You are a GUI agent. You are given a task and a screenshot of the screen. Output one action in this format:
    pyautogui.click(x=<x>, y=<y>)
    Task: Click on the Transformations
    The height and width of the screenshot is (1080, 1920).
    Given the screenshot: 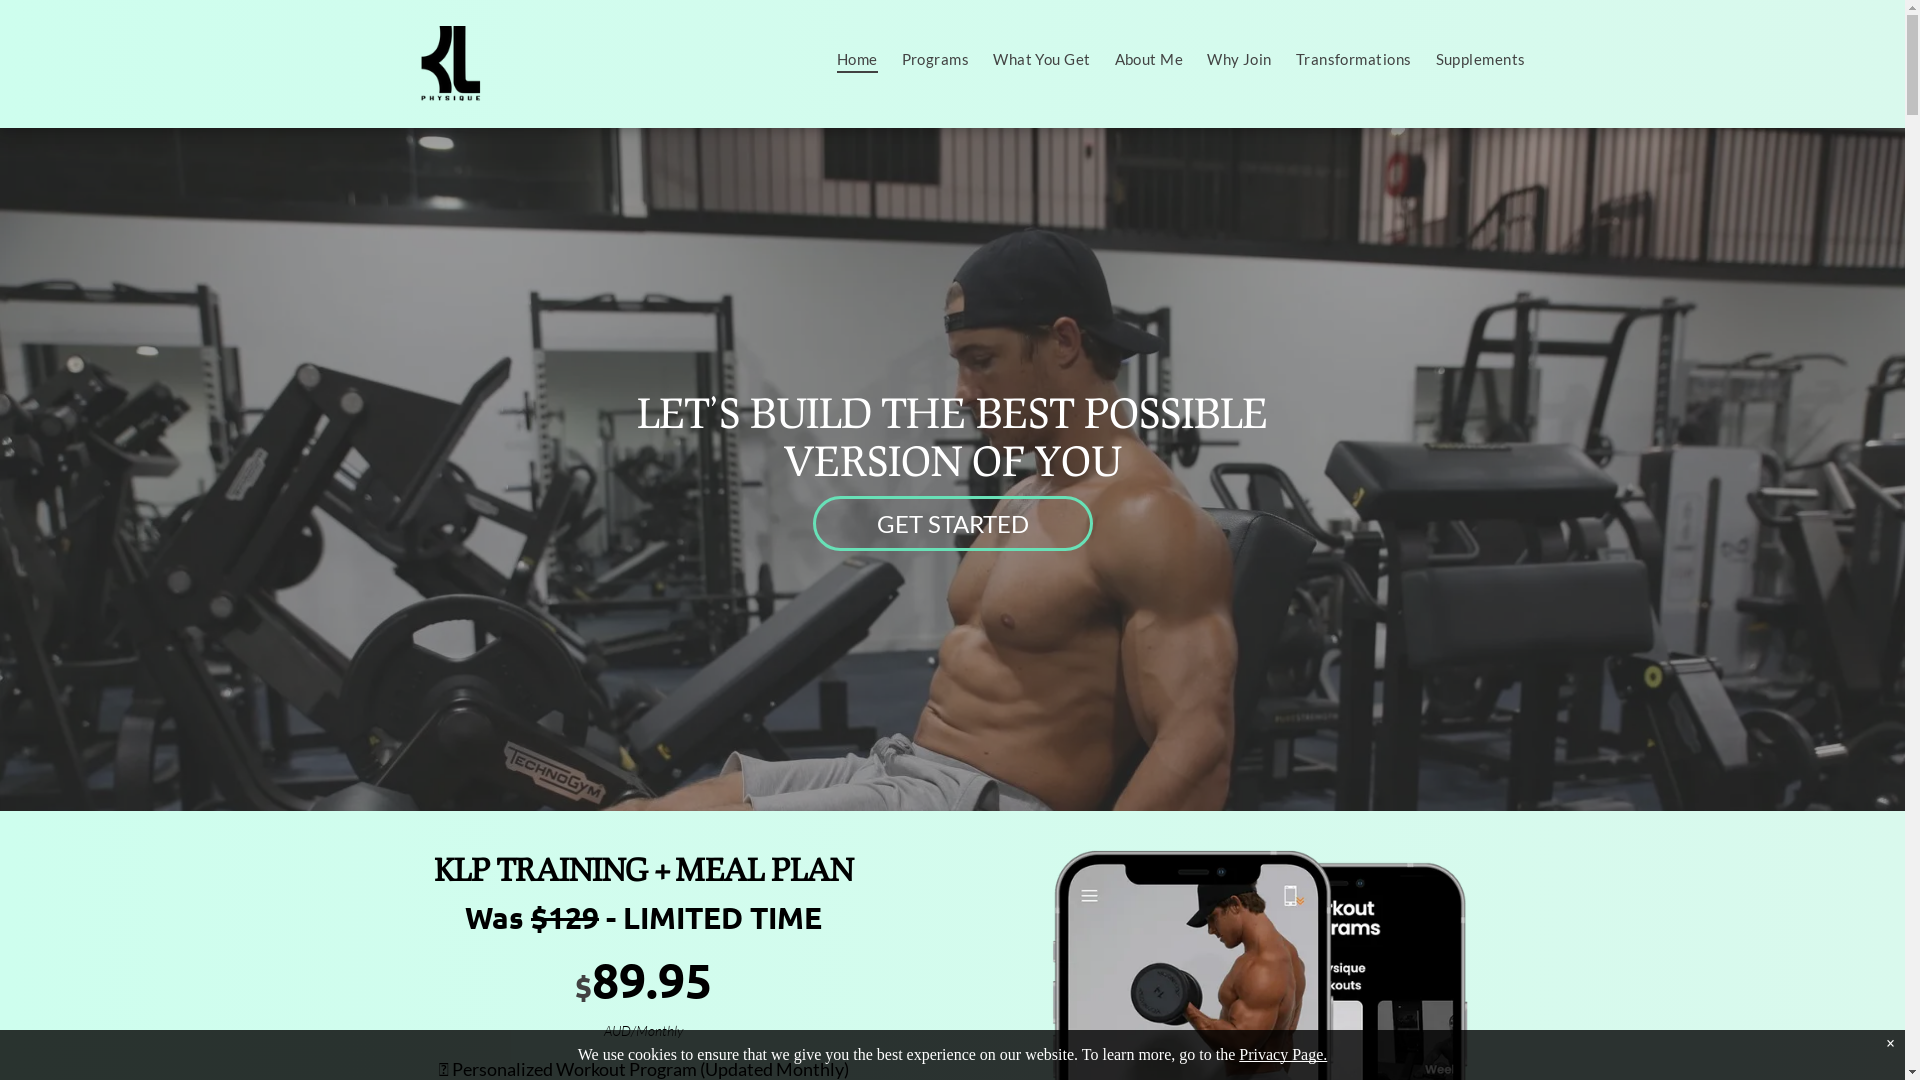 What is the action you would take?
    pyautogui.click(x=1354, y=59)
    